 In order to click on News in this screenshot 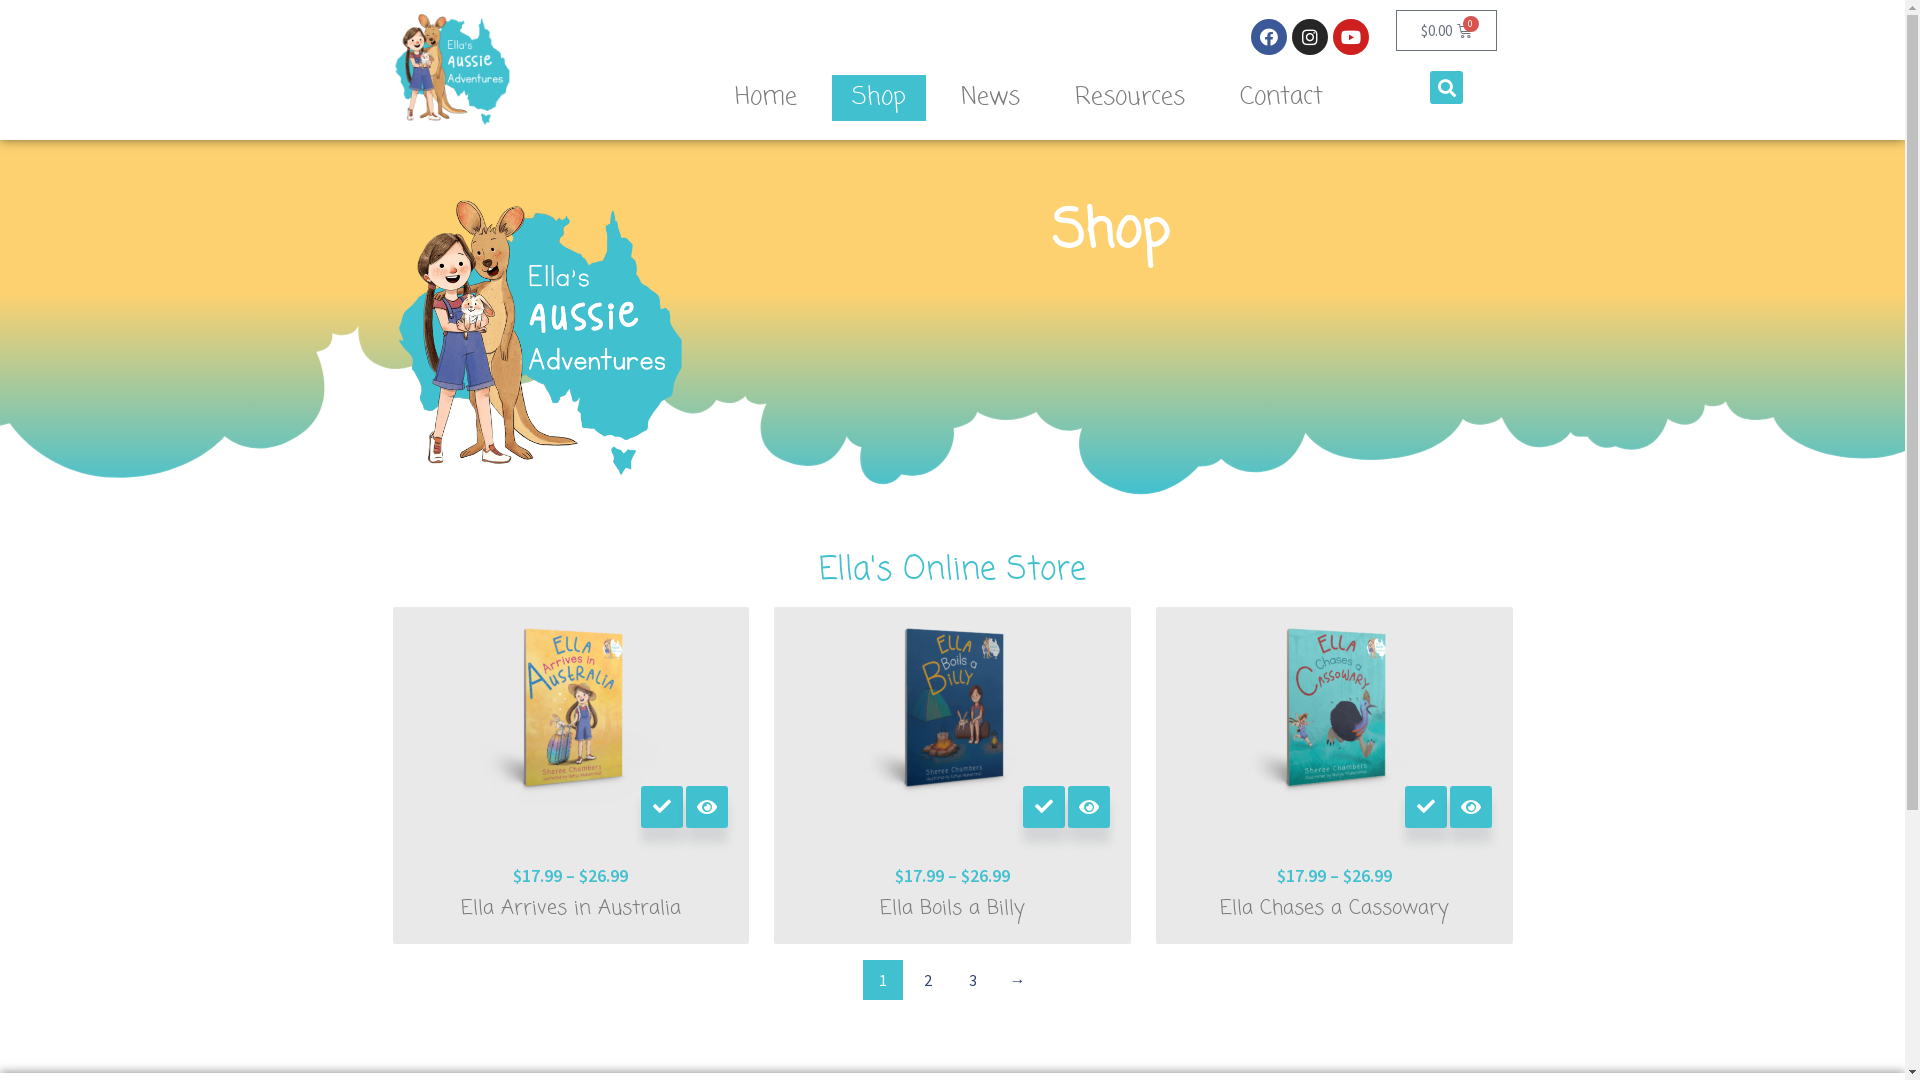, I will do `click(990, 98)`.